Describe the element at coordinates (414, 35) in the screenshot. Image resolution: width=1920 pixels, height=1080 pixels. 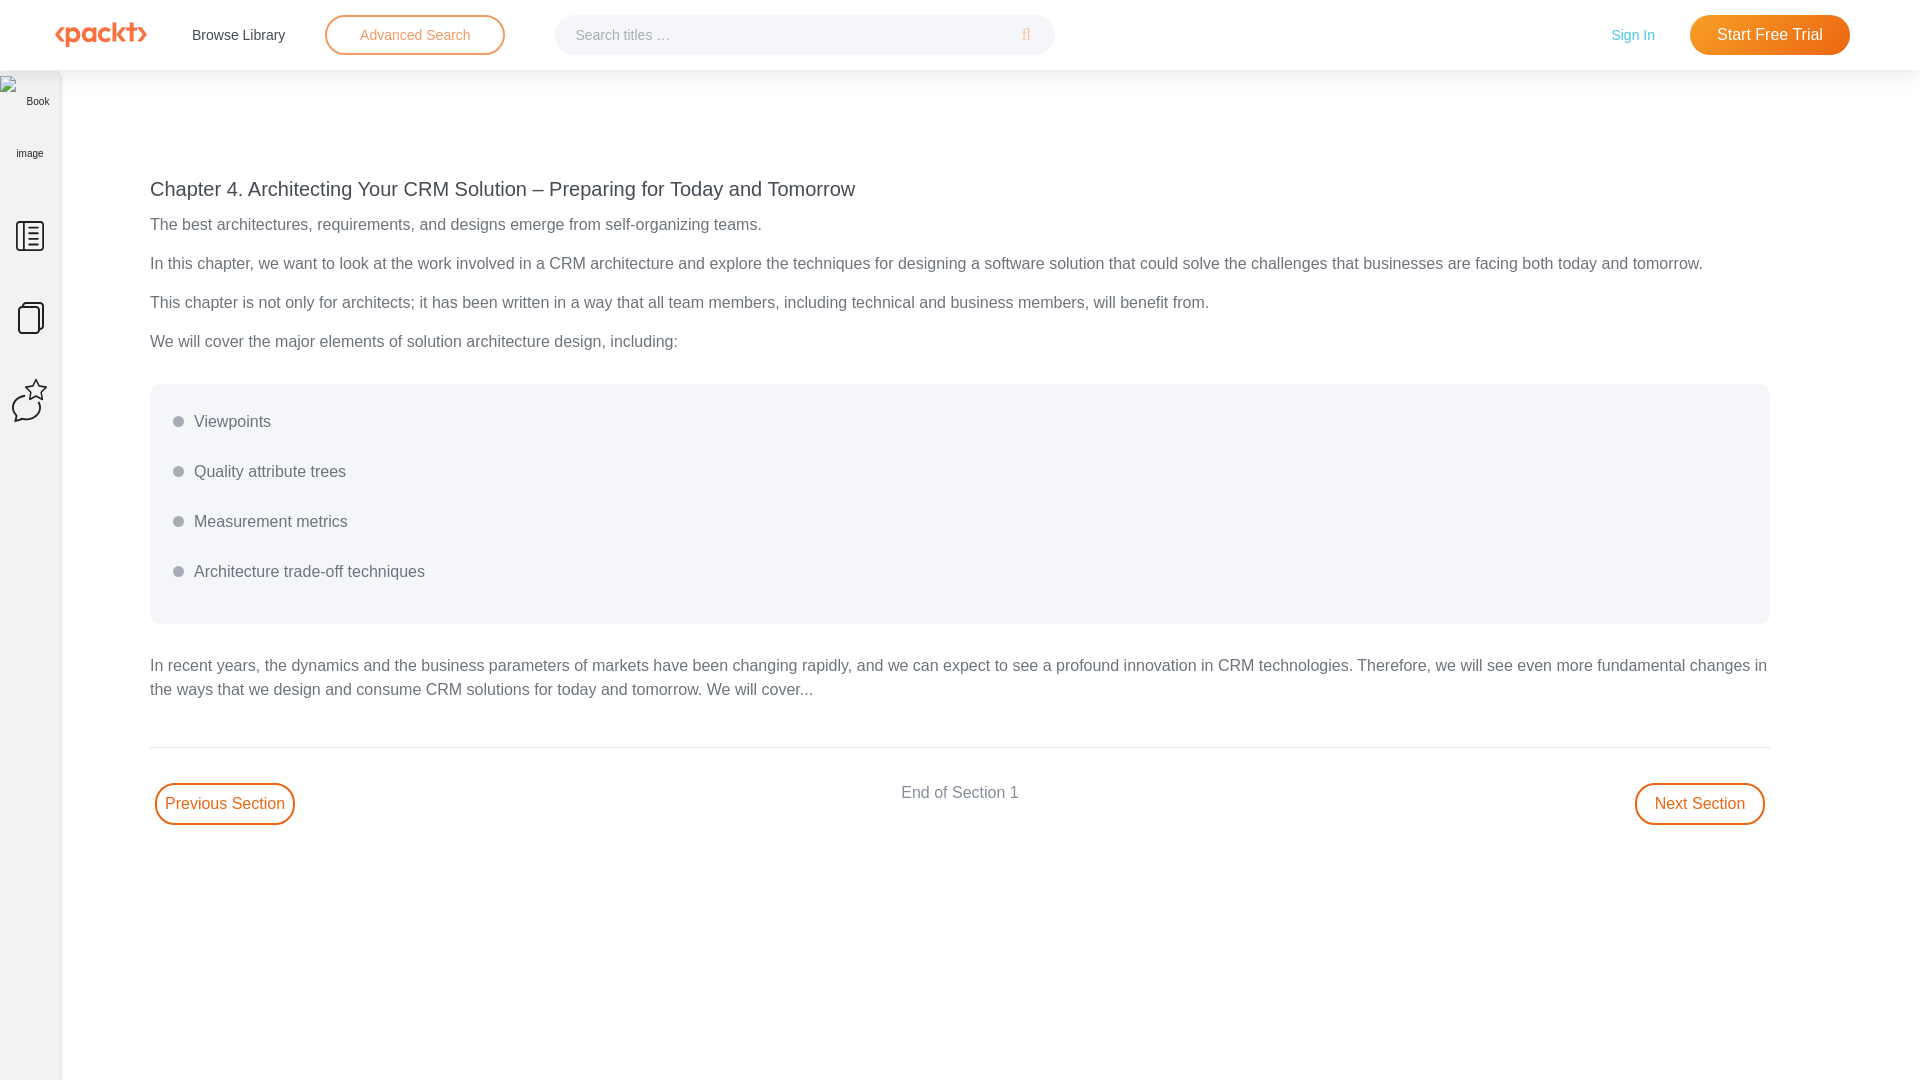
I see `Advanced Search` at that location.